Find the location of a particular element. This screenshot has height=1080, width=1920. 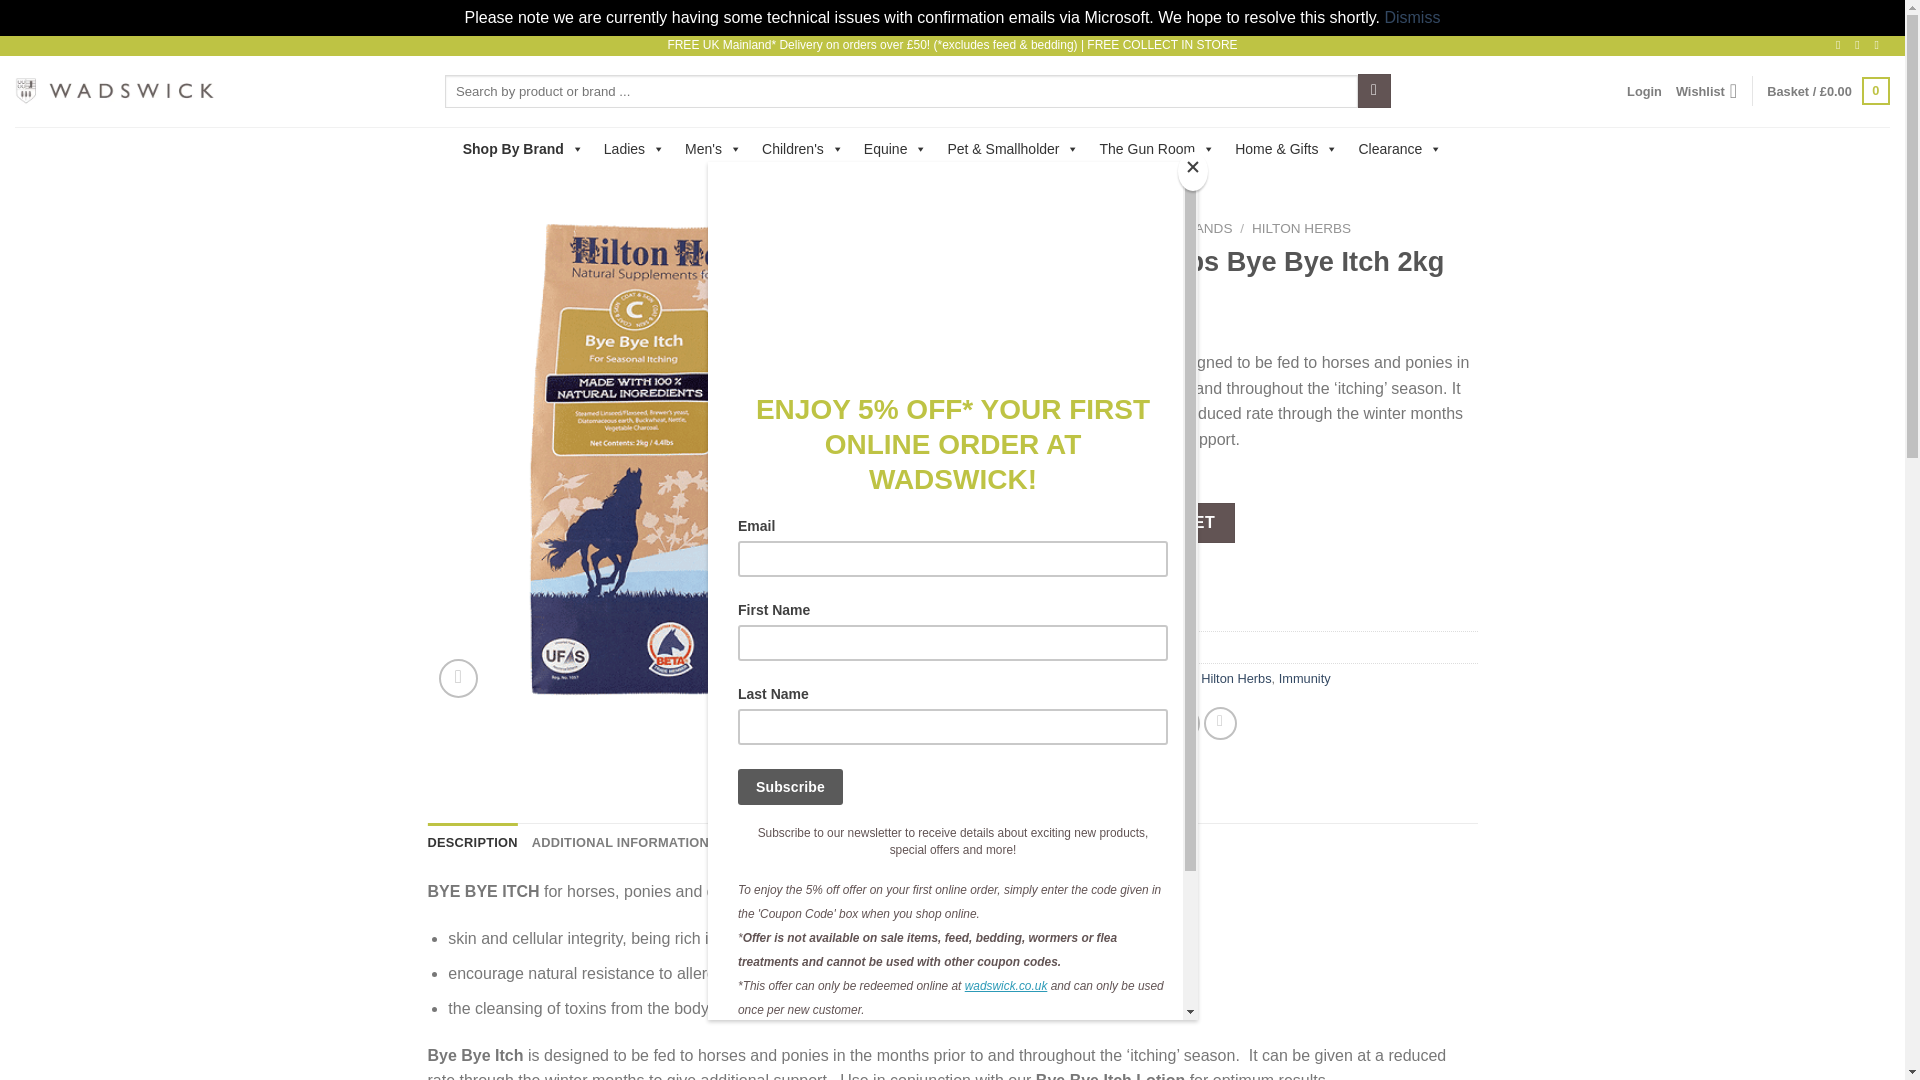

Share on Facebook is located at coordinates (1076, 723).